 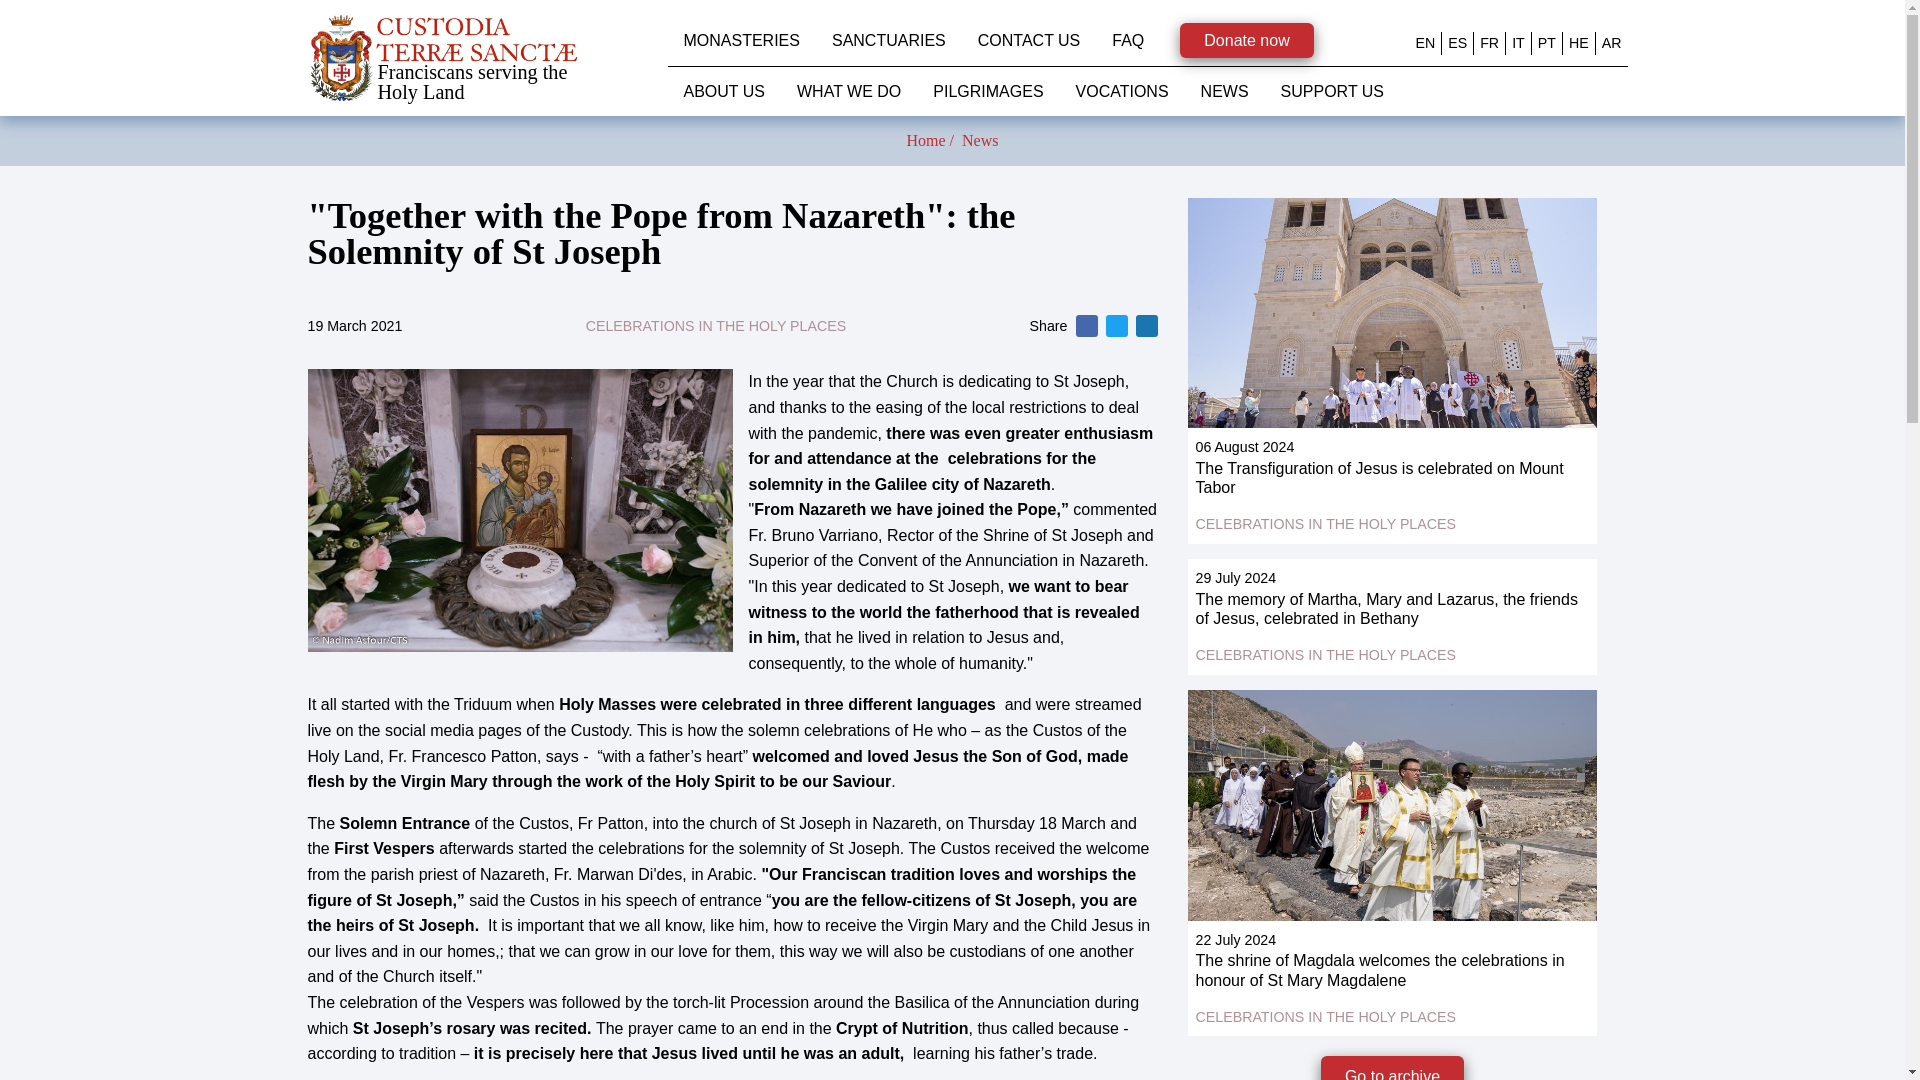 What do you see at coordinates (1456, 42) in the screenshot?
I see `ES` at bounding box center [1456, 42].